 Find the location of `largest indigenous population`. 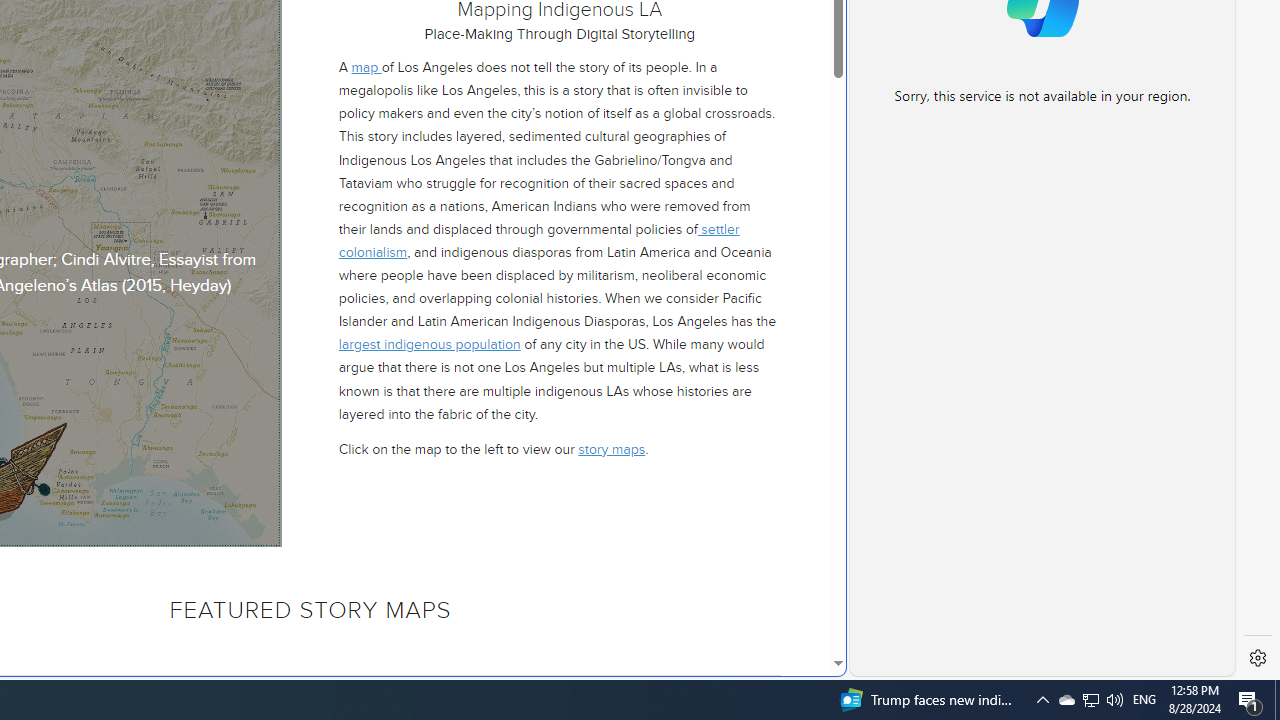

largest indigenous population is located at coordinates (428, 344).